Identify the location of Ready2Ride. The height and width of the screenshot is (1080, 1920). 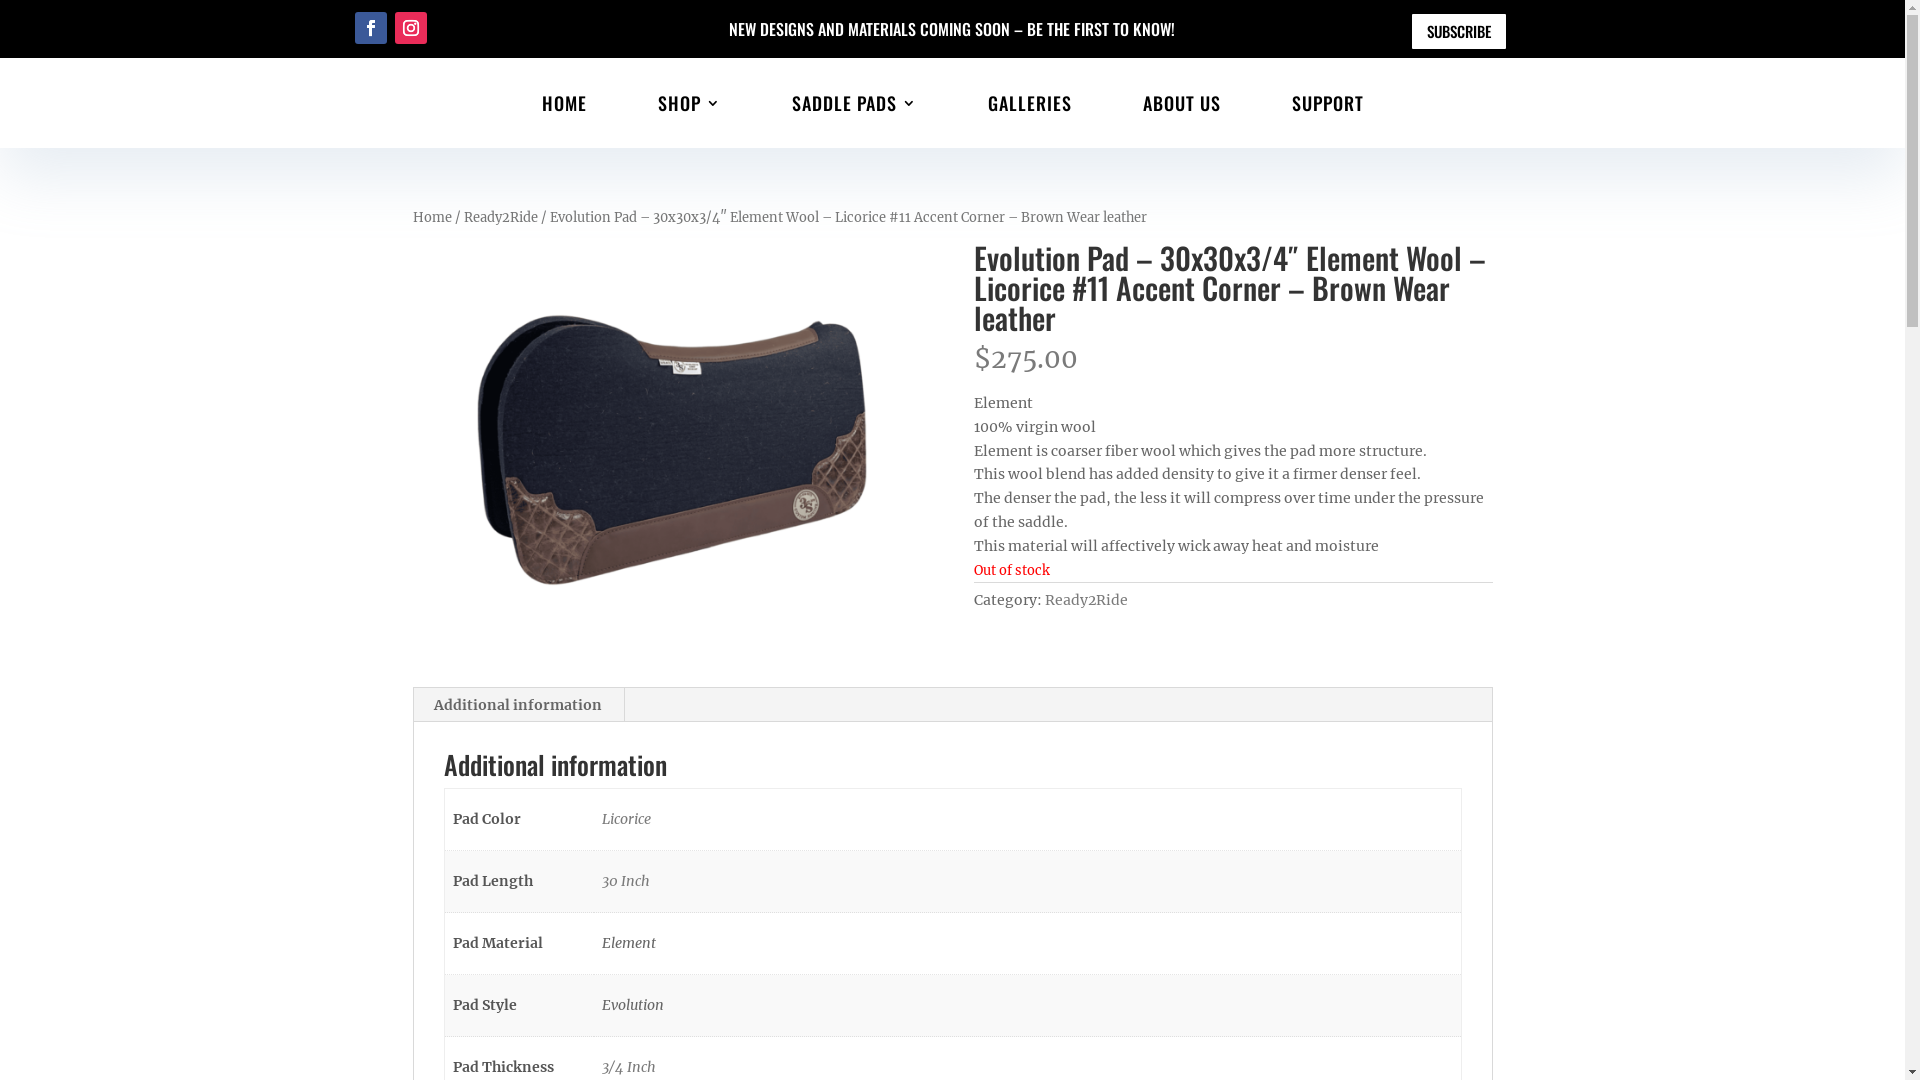
(1086, 600).